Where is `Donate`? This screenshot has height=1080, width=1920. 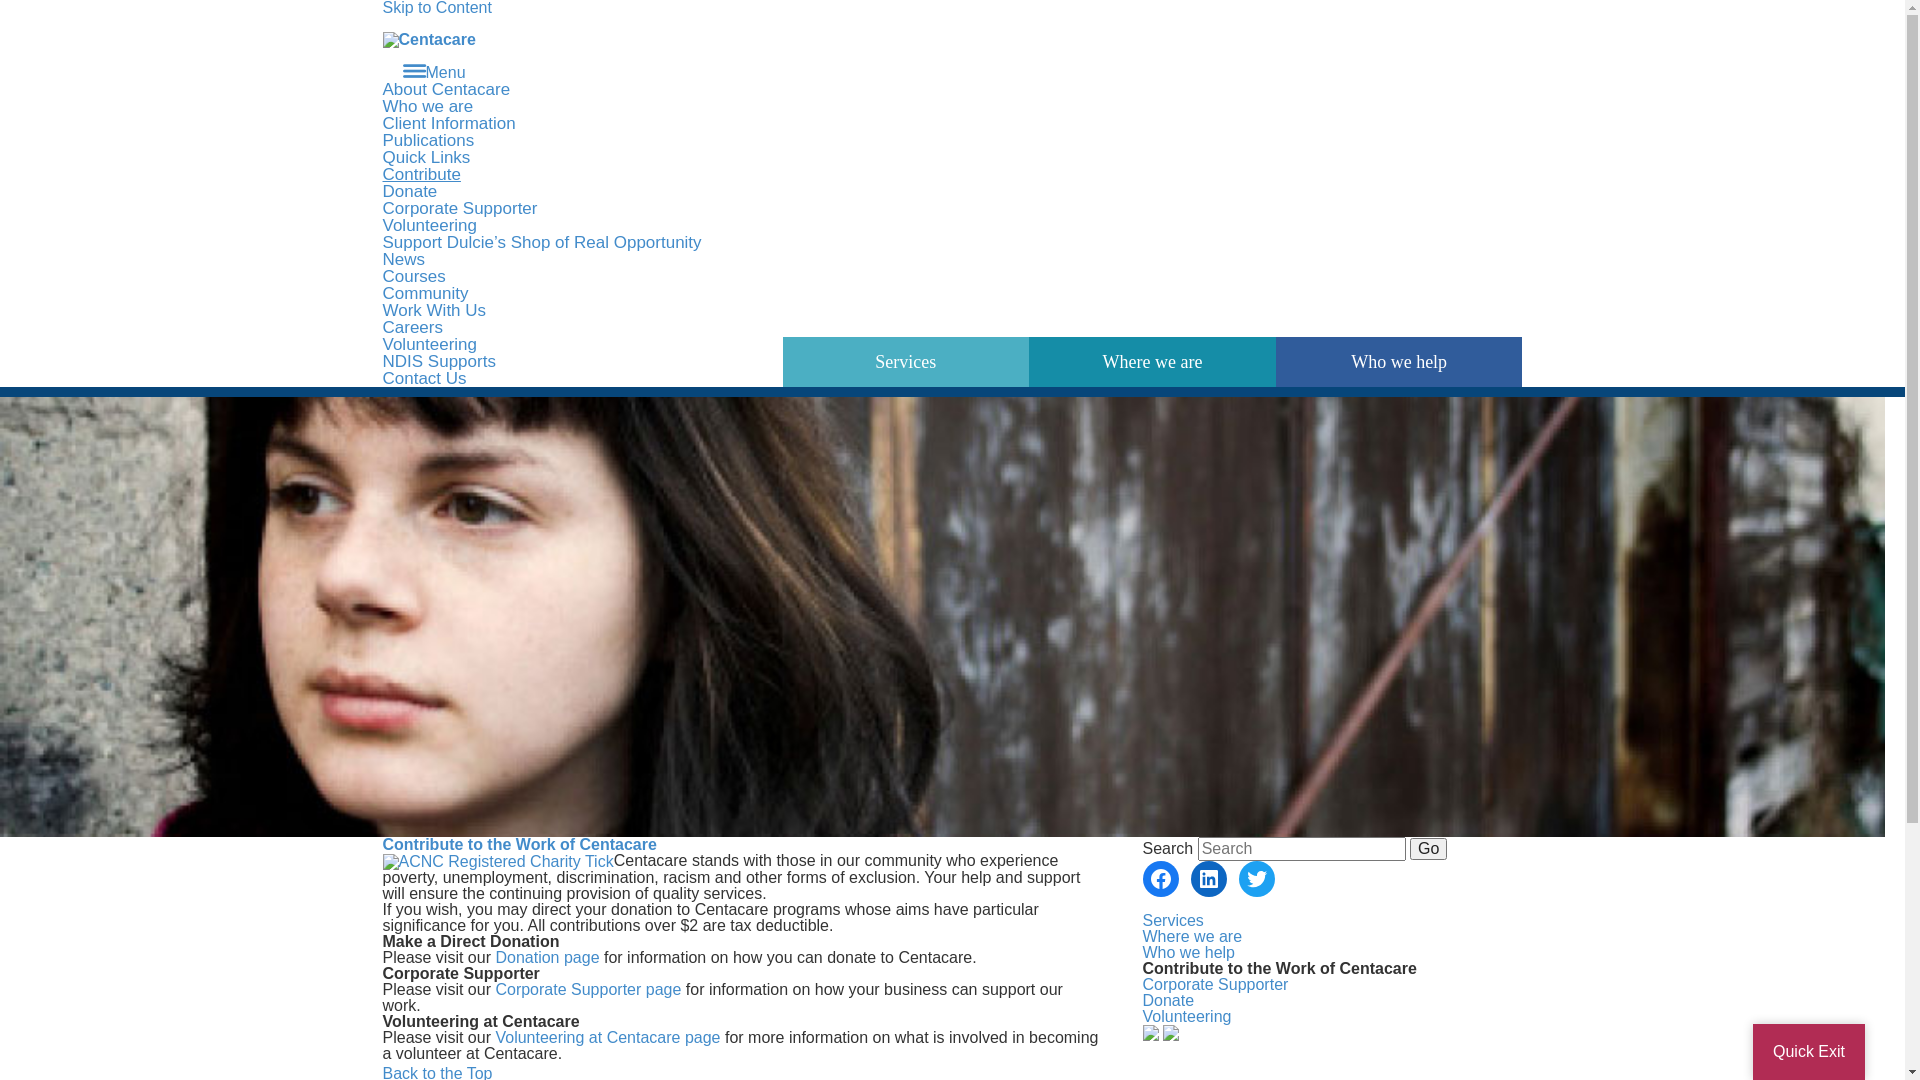 Donate is located at coordinates (410, 192).